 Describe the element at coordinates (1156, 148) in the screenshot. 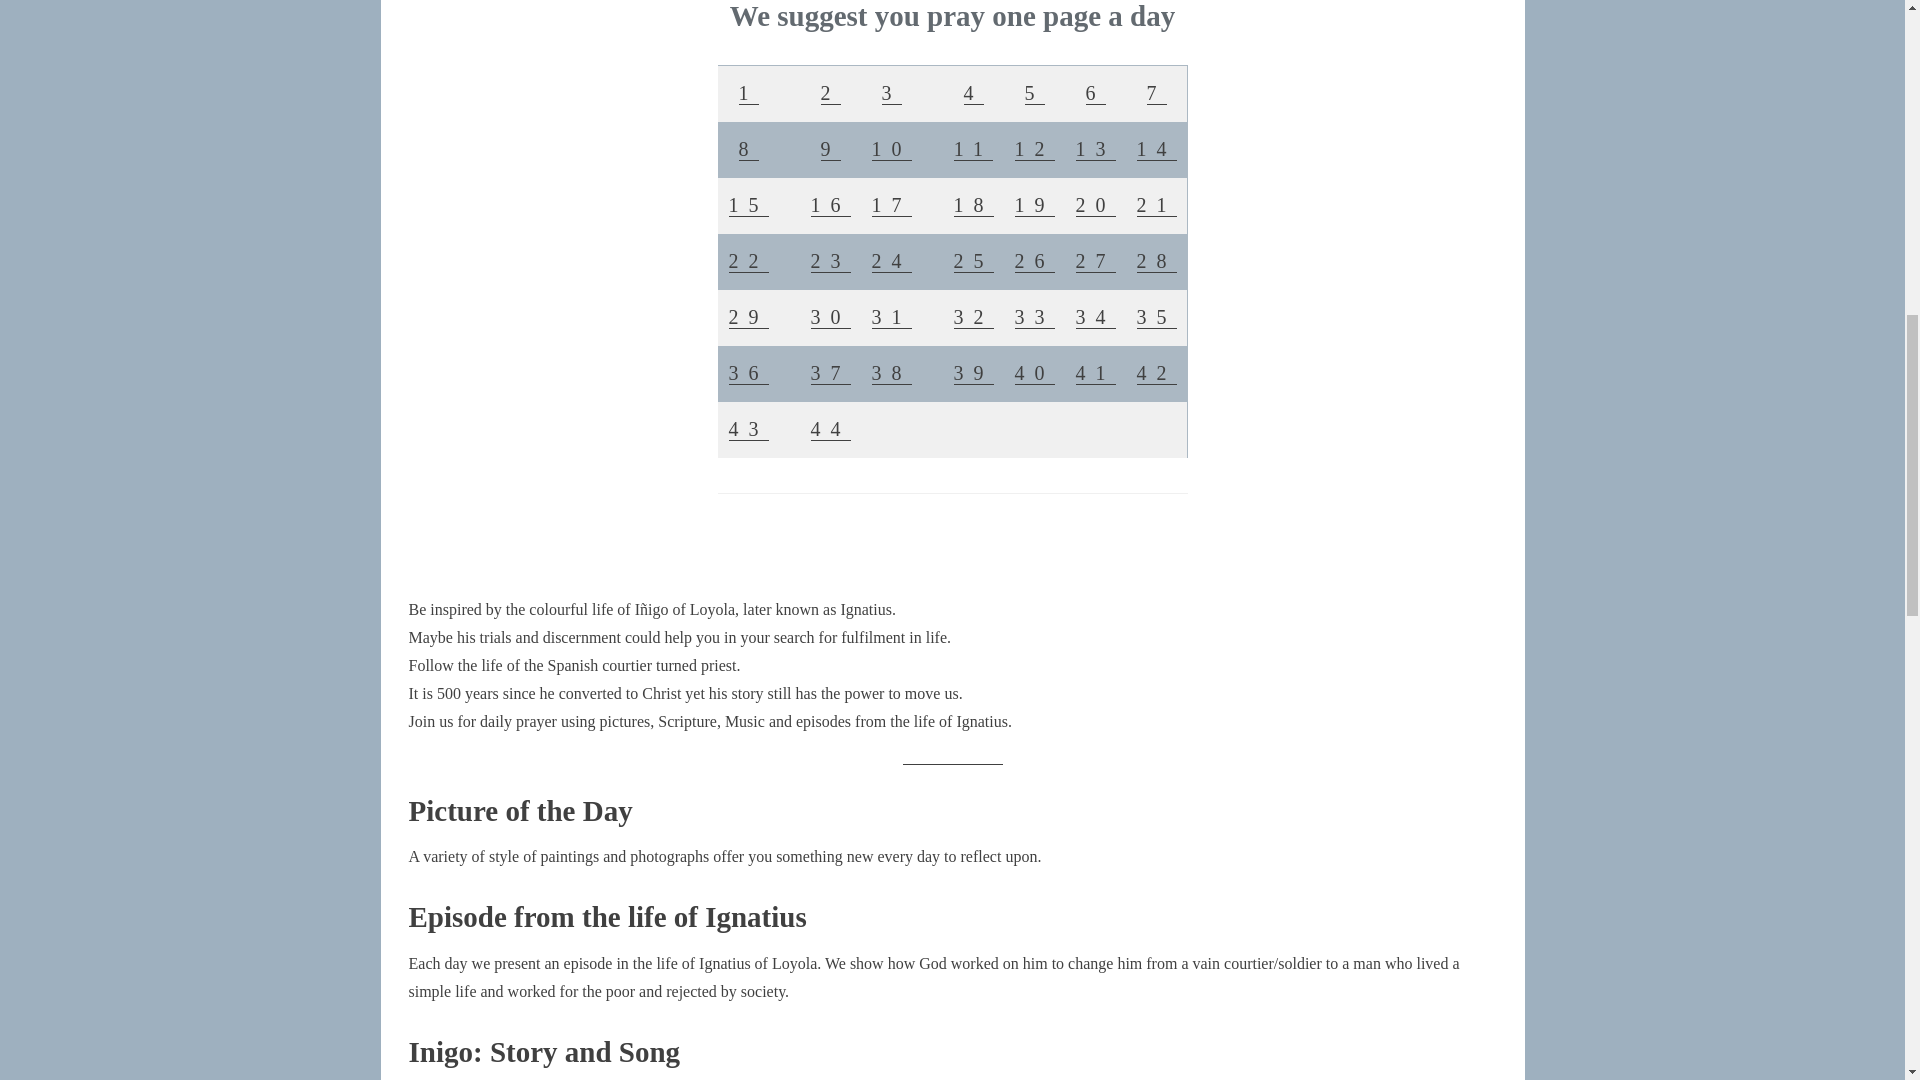

I see `14` at that location.